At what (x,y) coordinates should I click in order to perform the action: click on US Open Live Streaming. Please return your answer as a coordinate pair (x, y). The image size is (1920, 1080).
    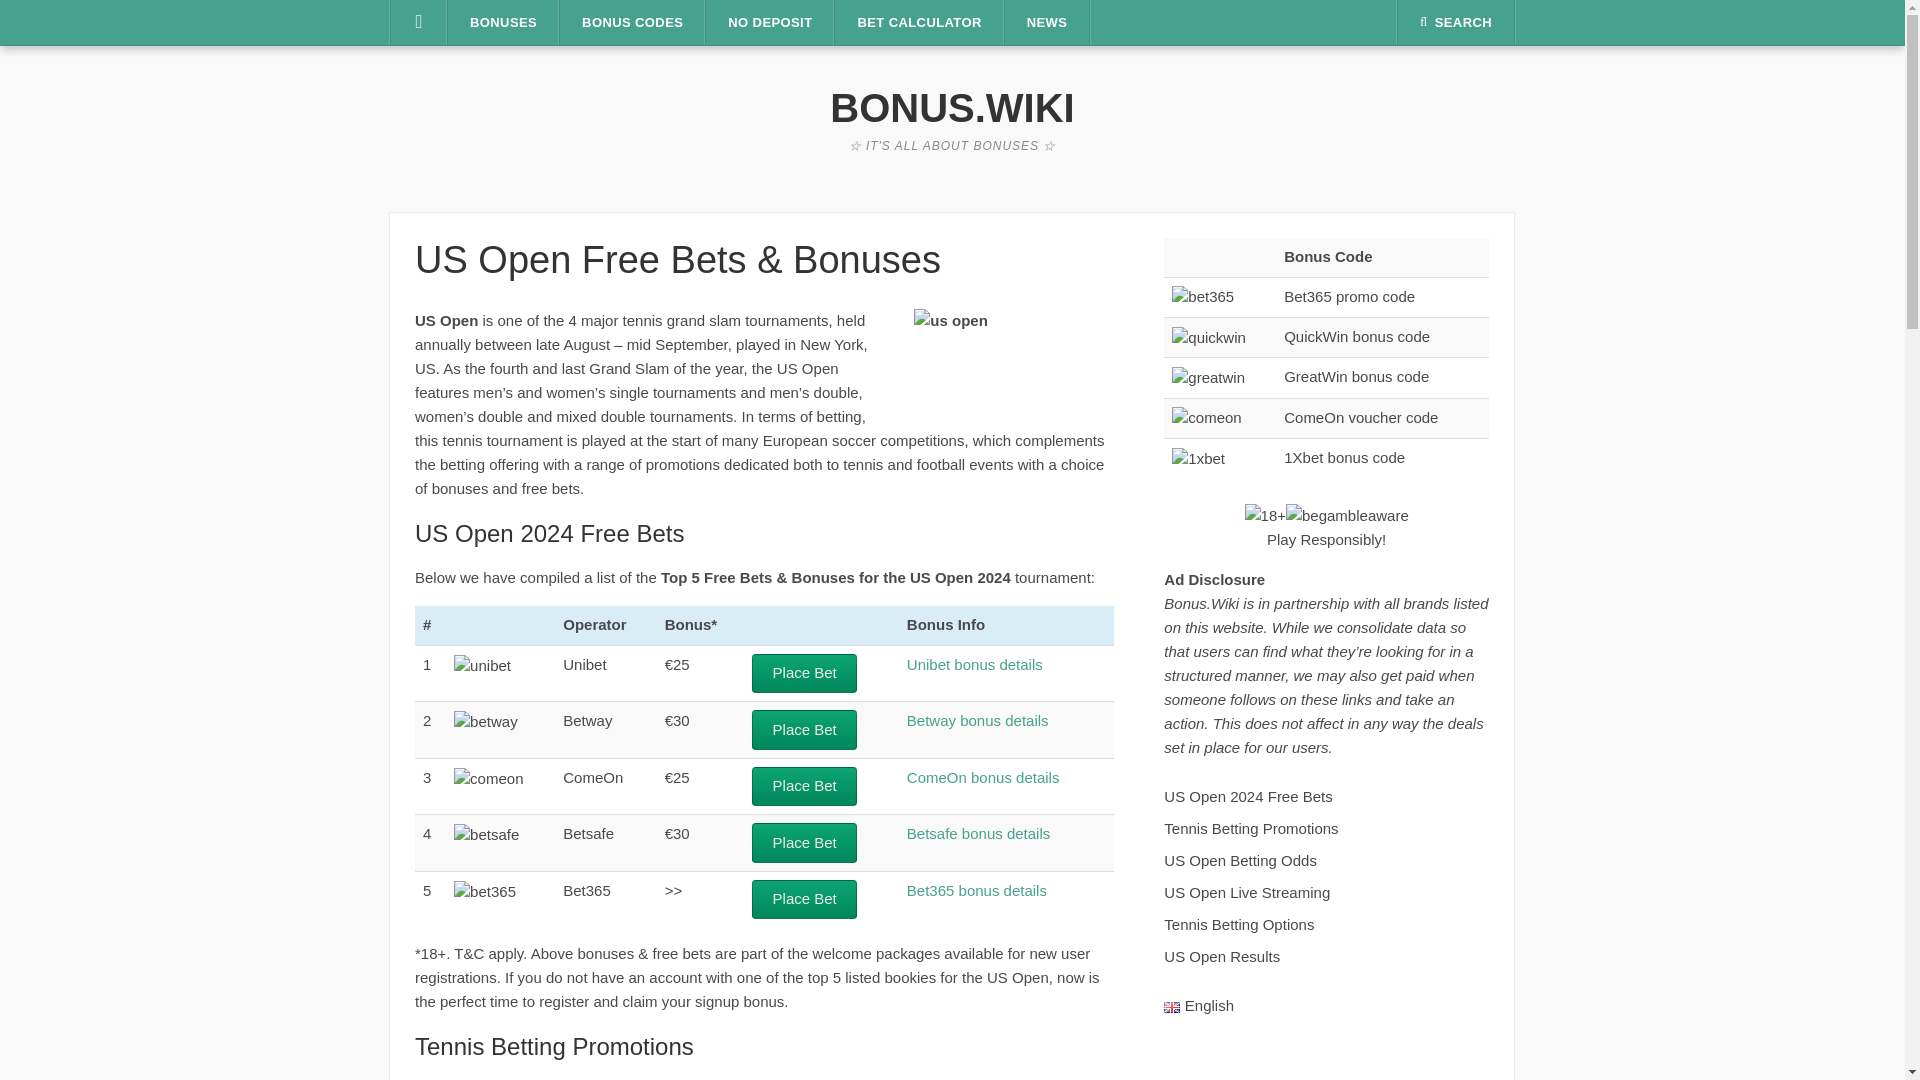
    Looking at the image, I should click on (1246, 892).